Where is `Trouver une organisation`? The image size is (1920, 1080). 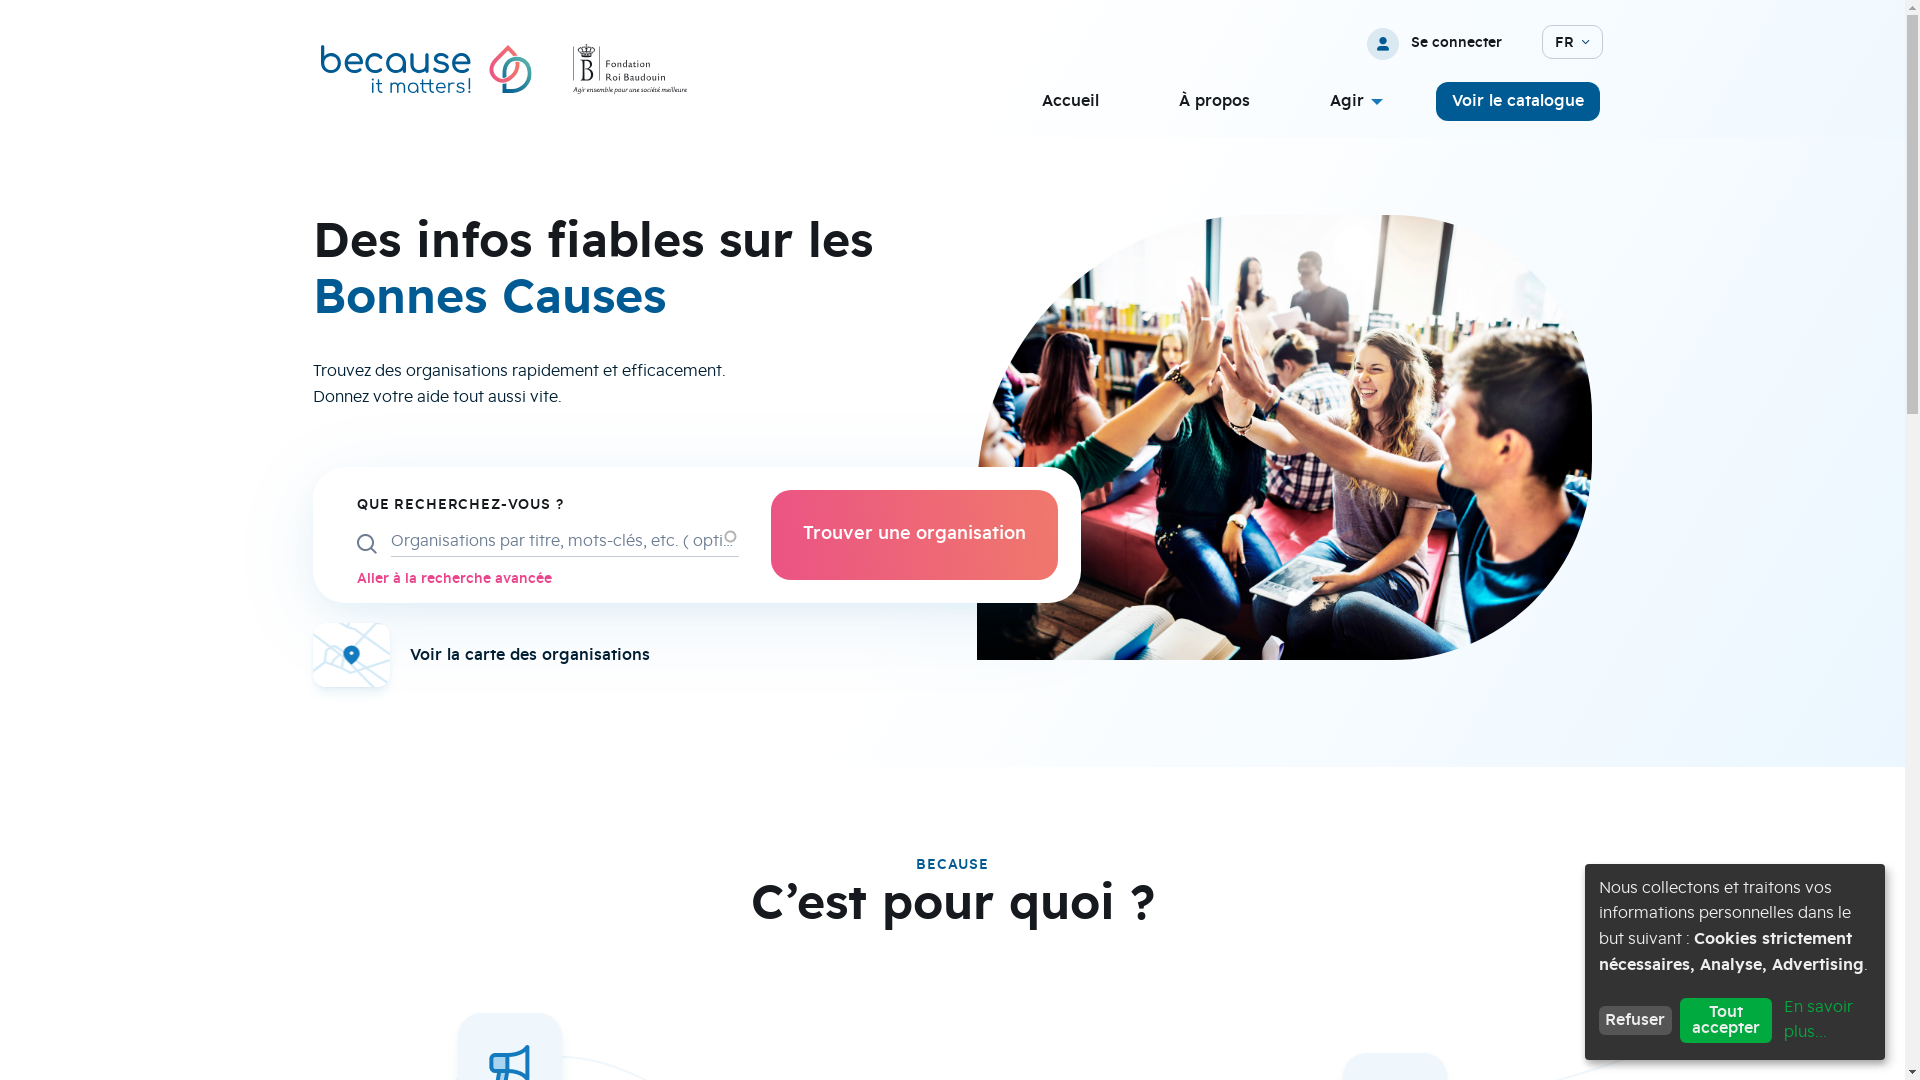 Trouver une organisation is located at coordinates (914, 535).